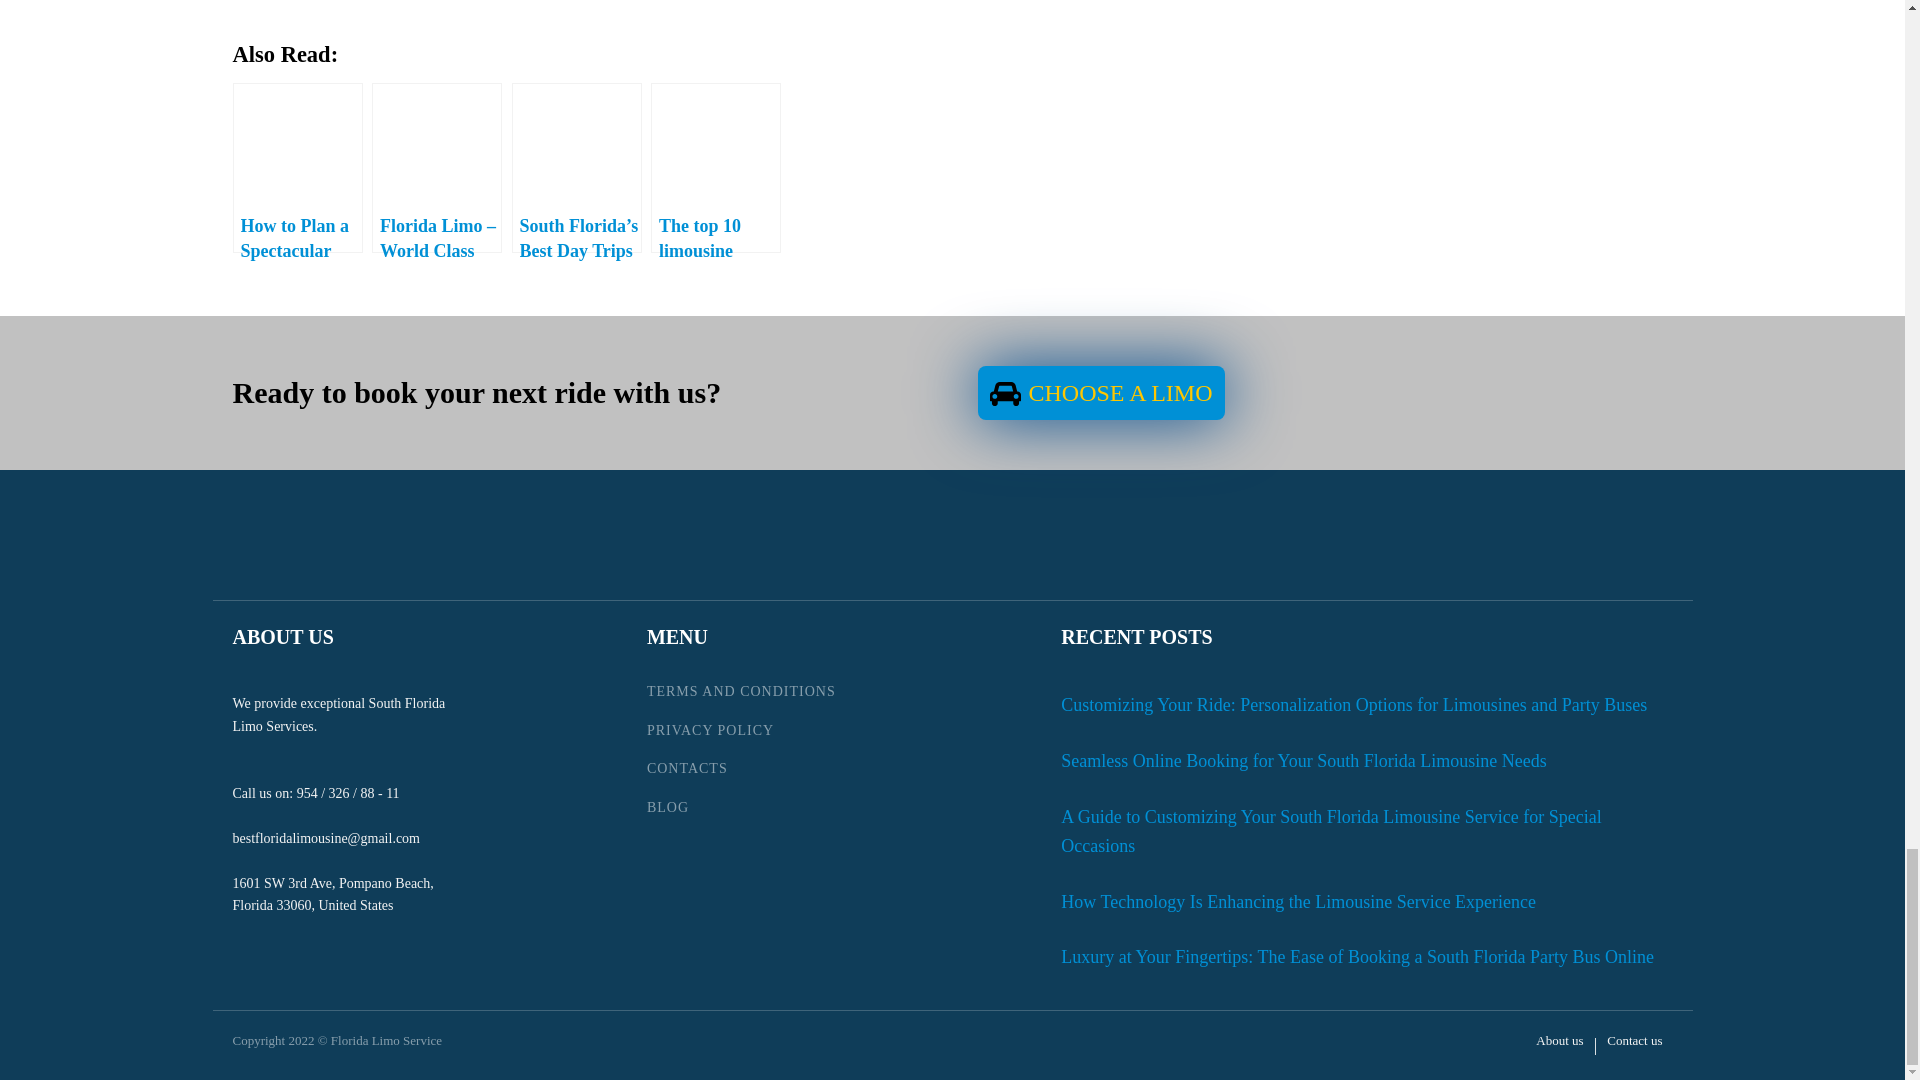 The width and height of the screenshot is (1920, 1080). I want to click on Logo, so click(331, 530).